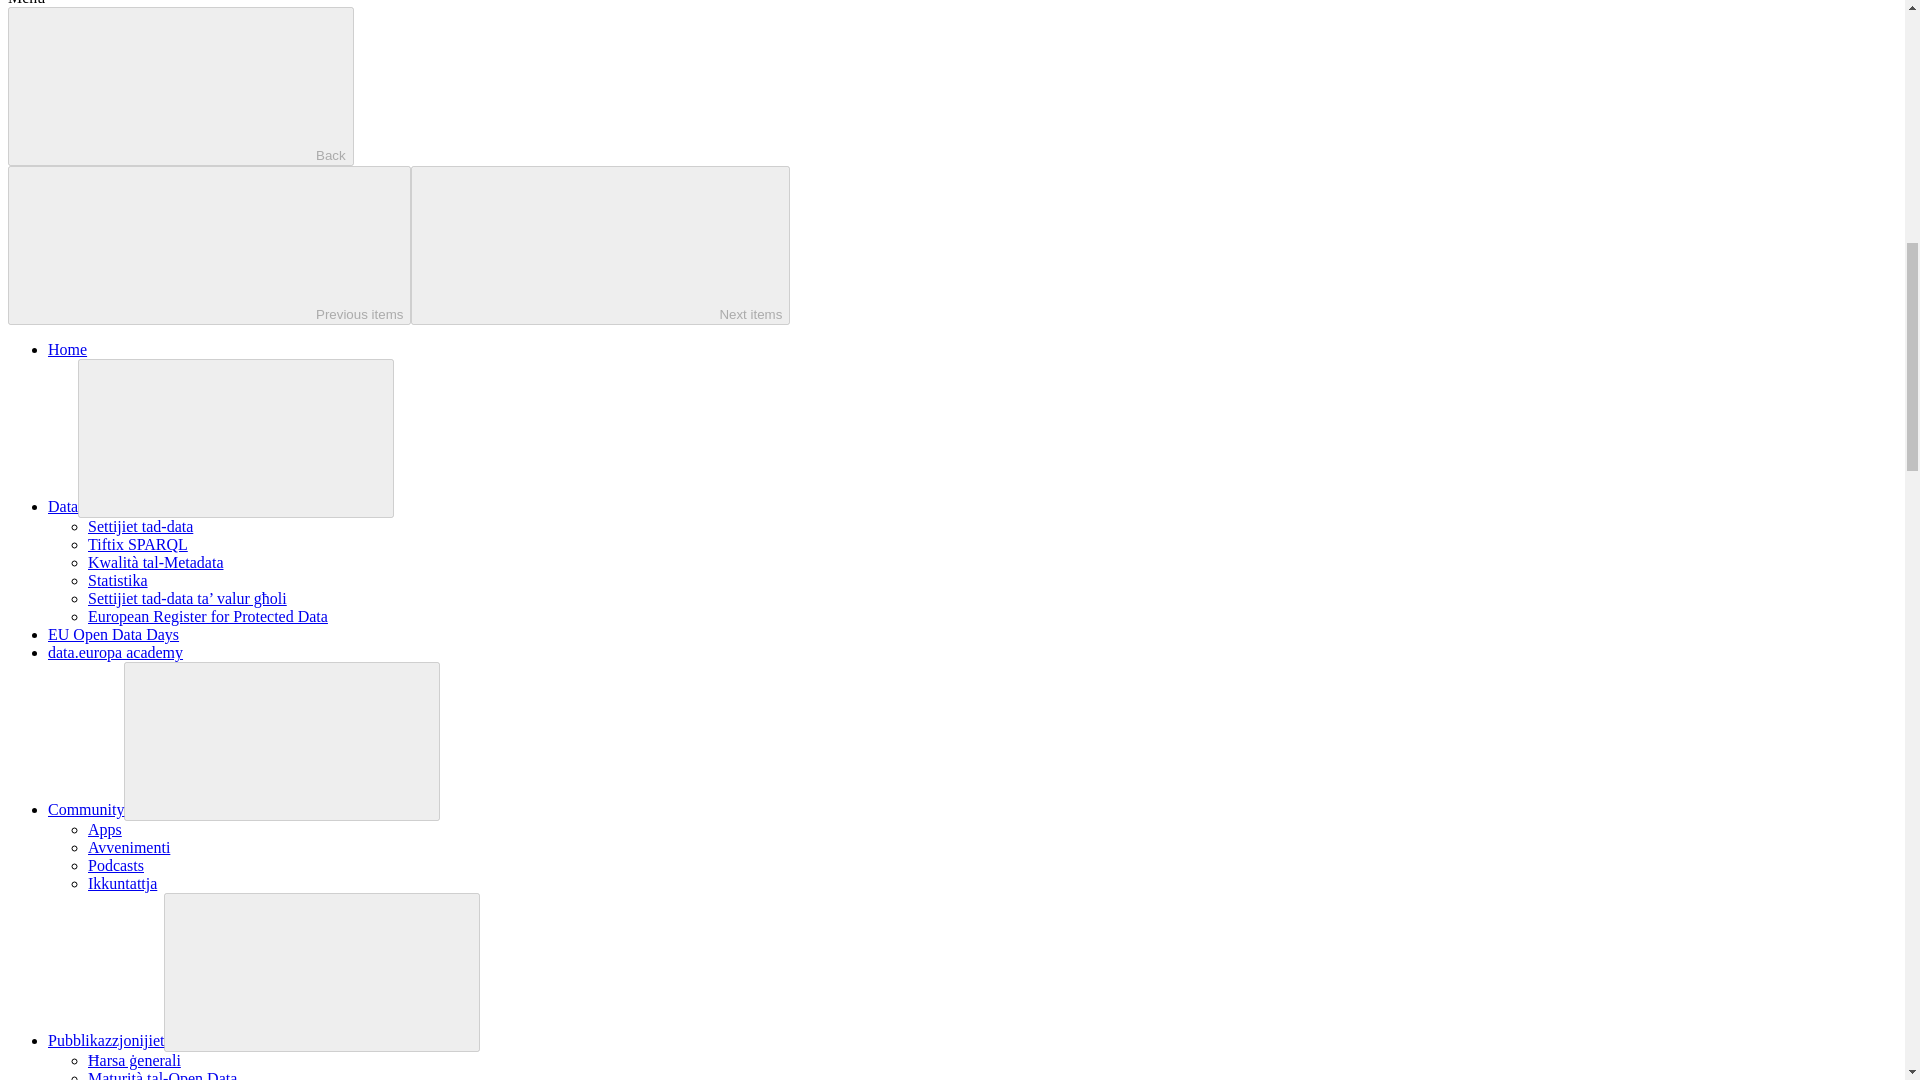 The width and height of the screenshot is (1920, 1080). I want to click on Data, so click(63, 506).